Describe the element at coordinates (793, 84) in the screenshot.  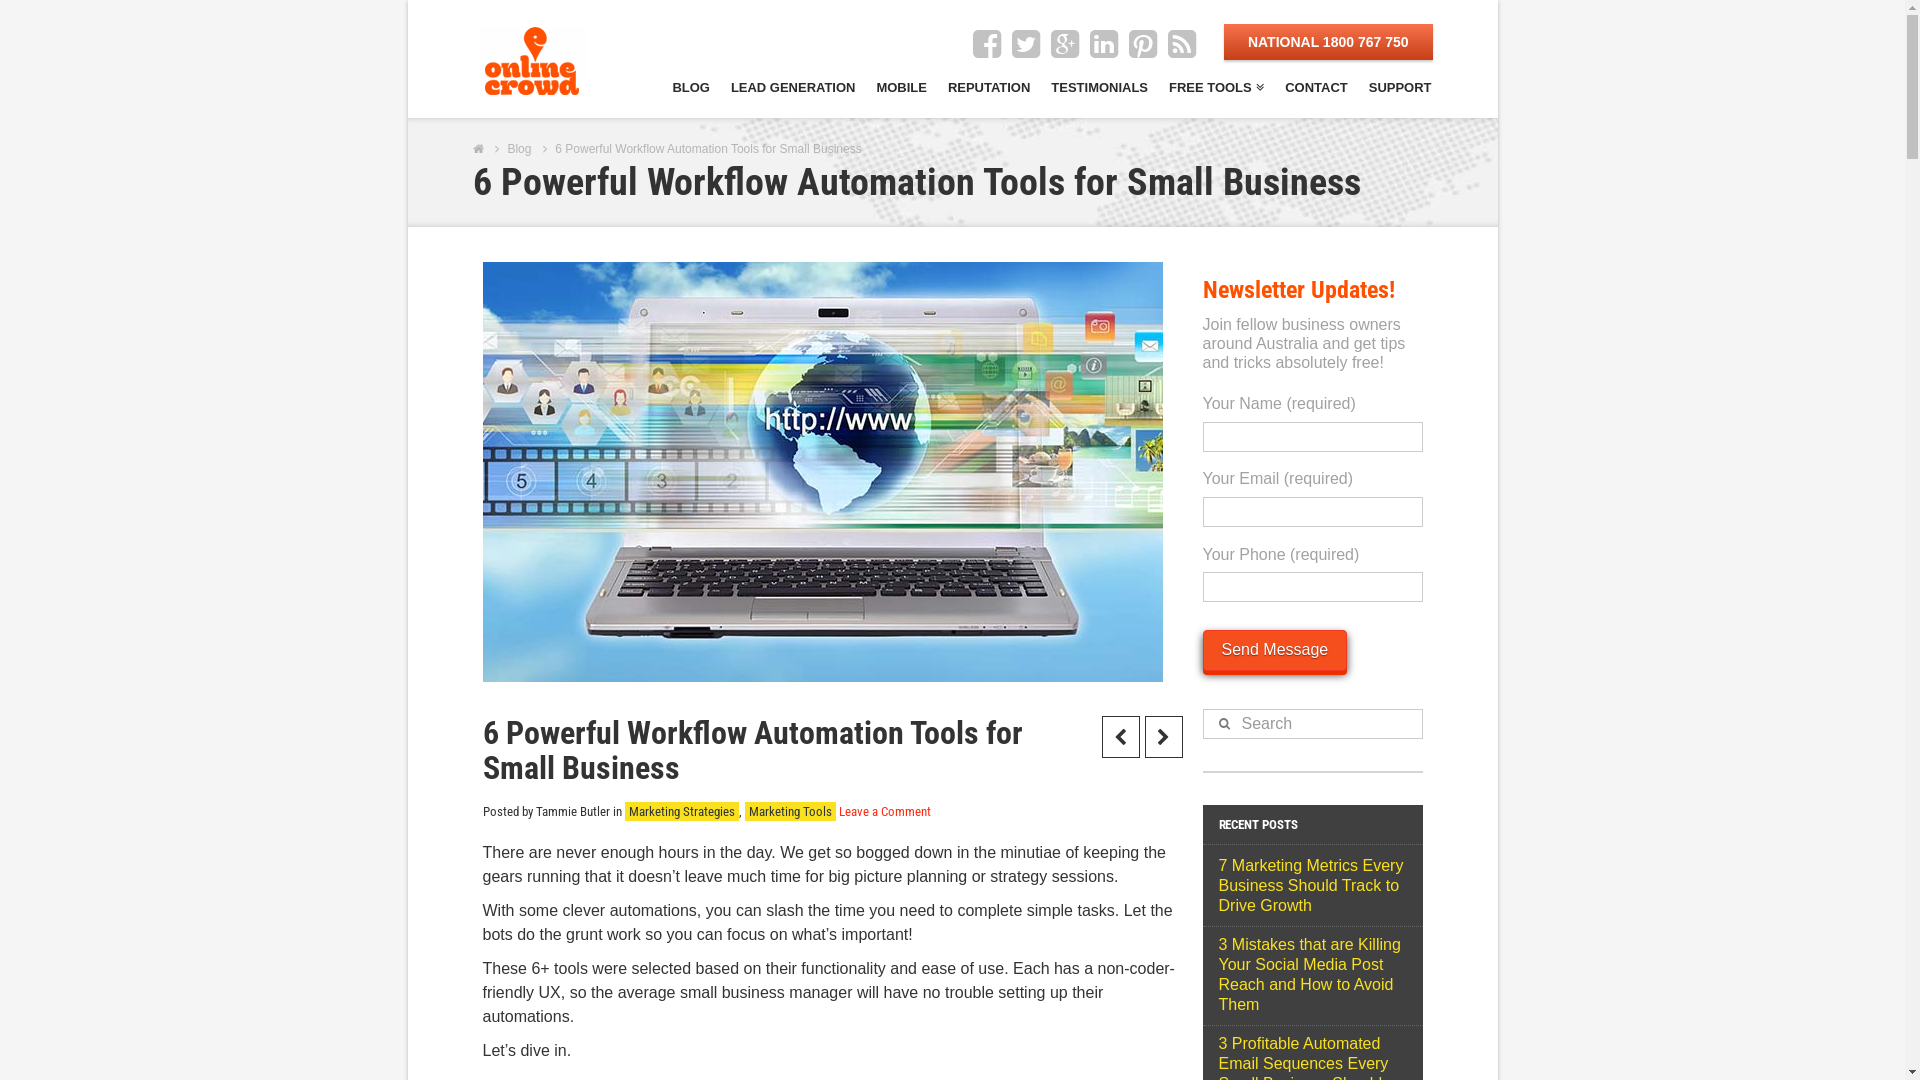
I see `LEAD GENERATION` at that location.